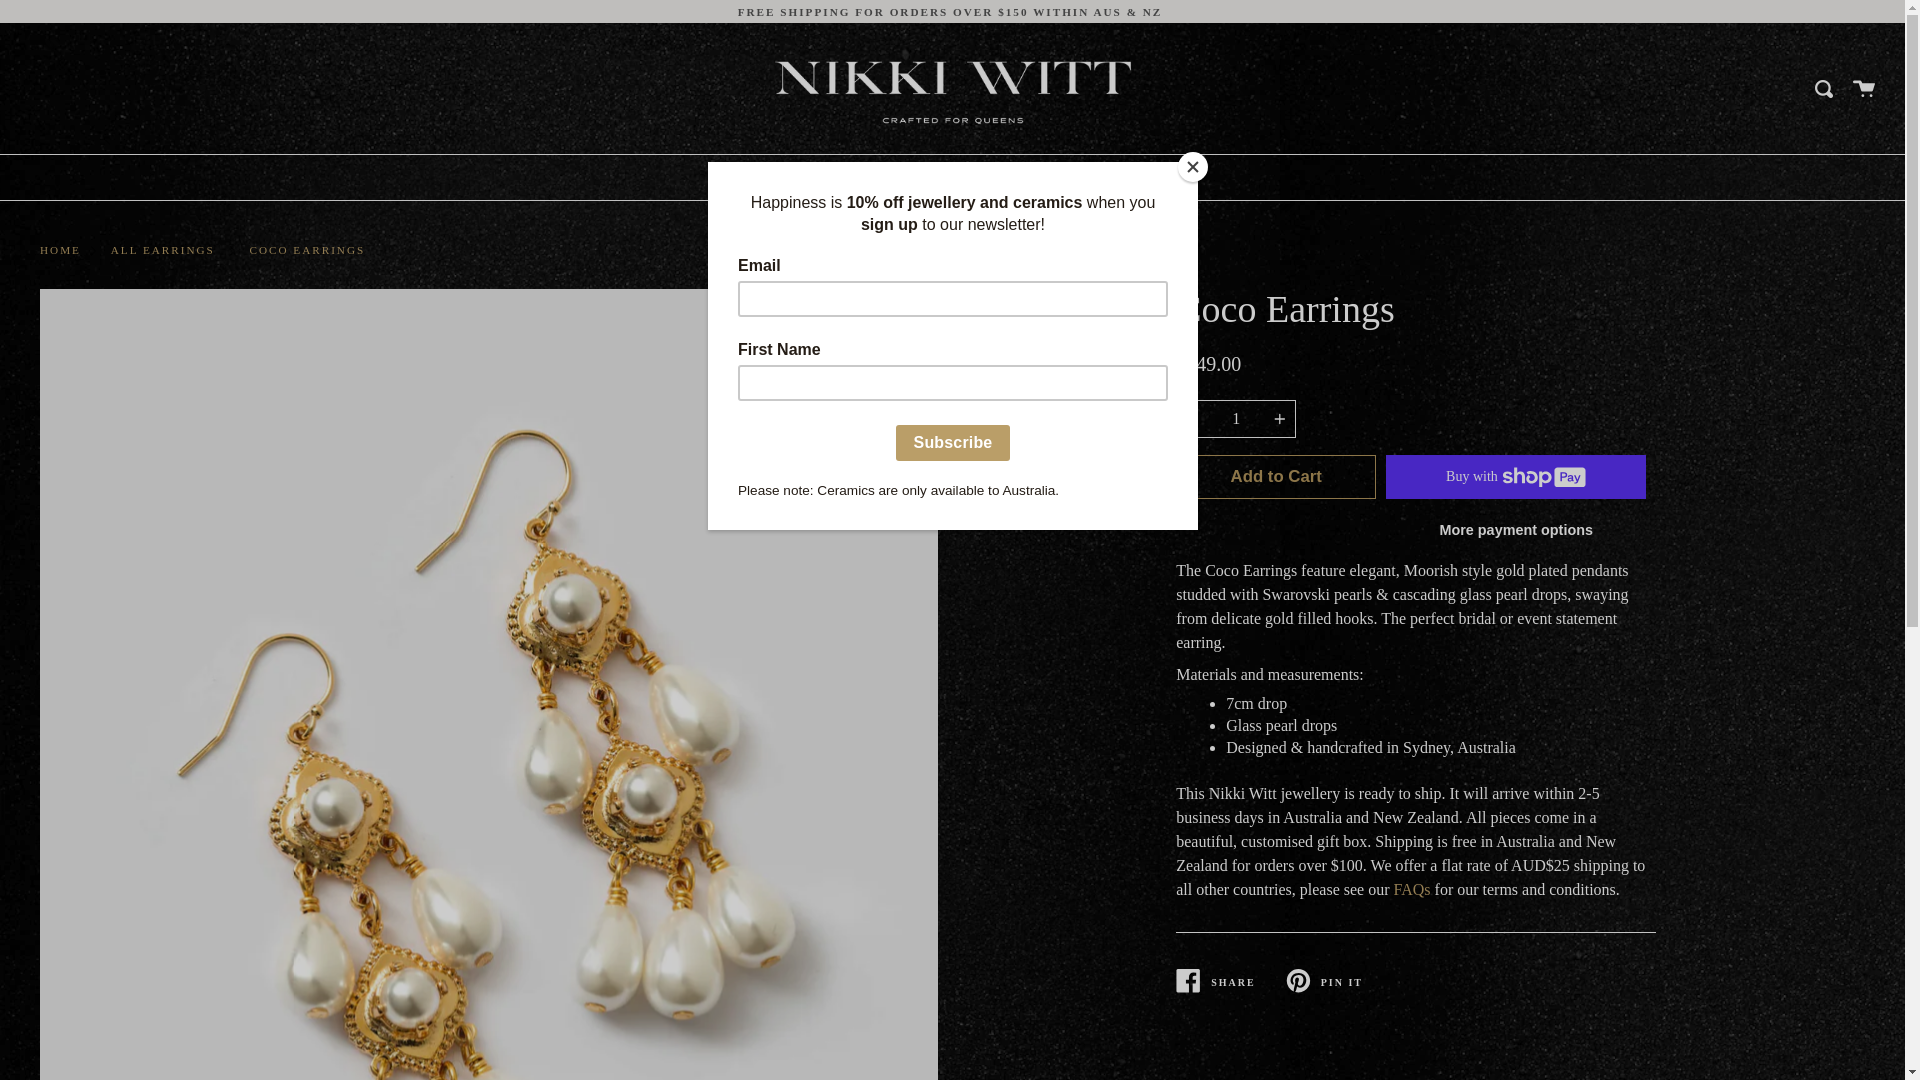 Image resolution: width=1920 pixels, height=1080 pixels. Describe the element at coordinates (1412, 890) in the screenshot. I see `FAQs` at that location.